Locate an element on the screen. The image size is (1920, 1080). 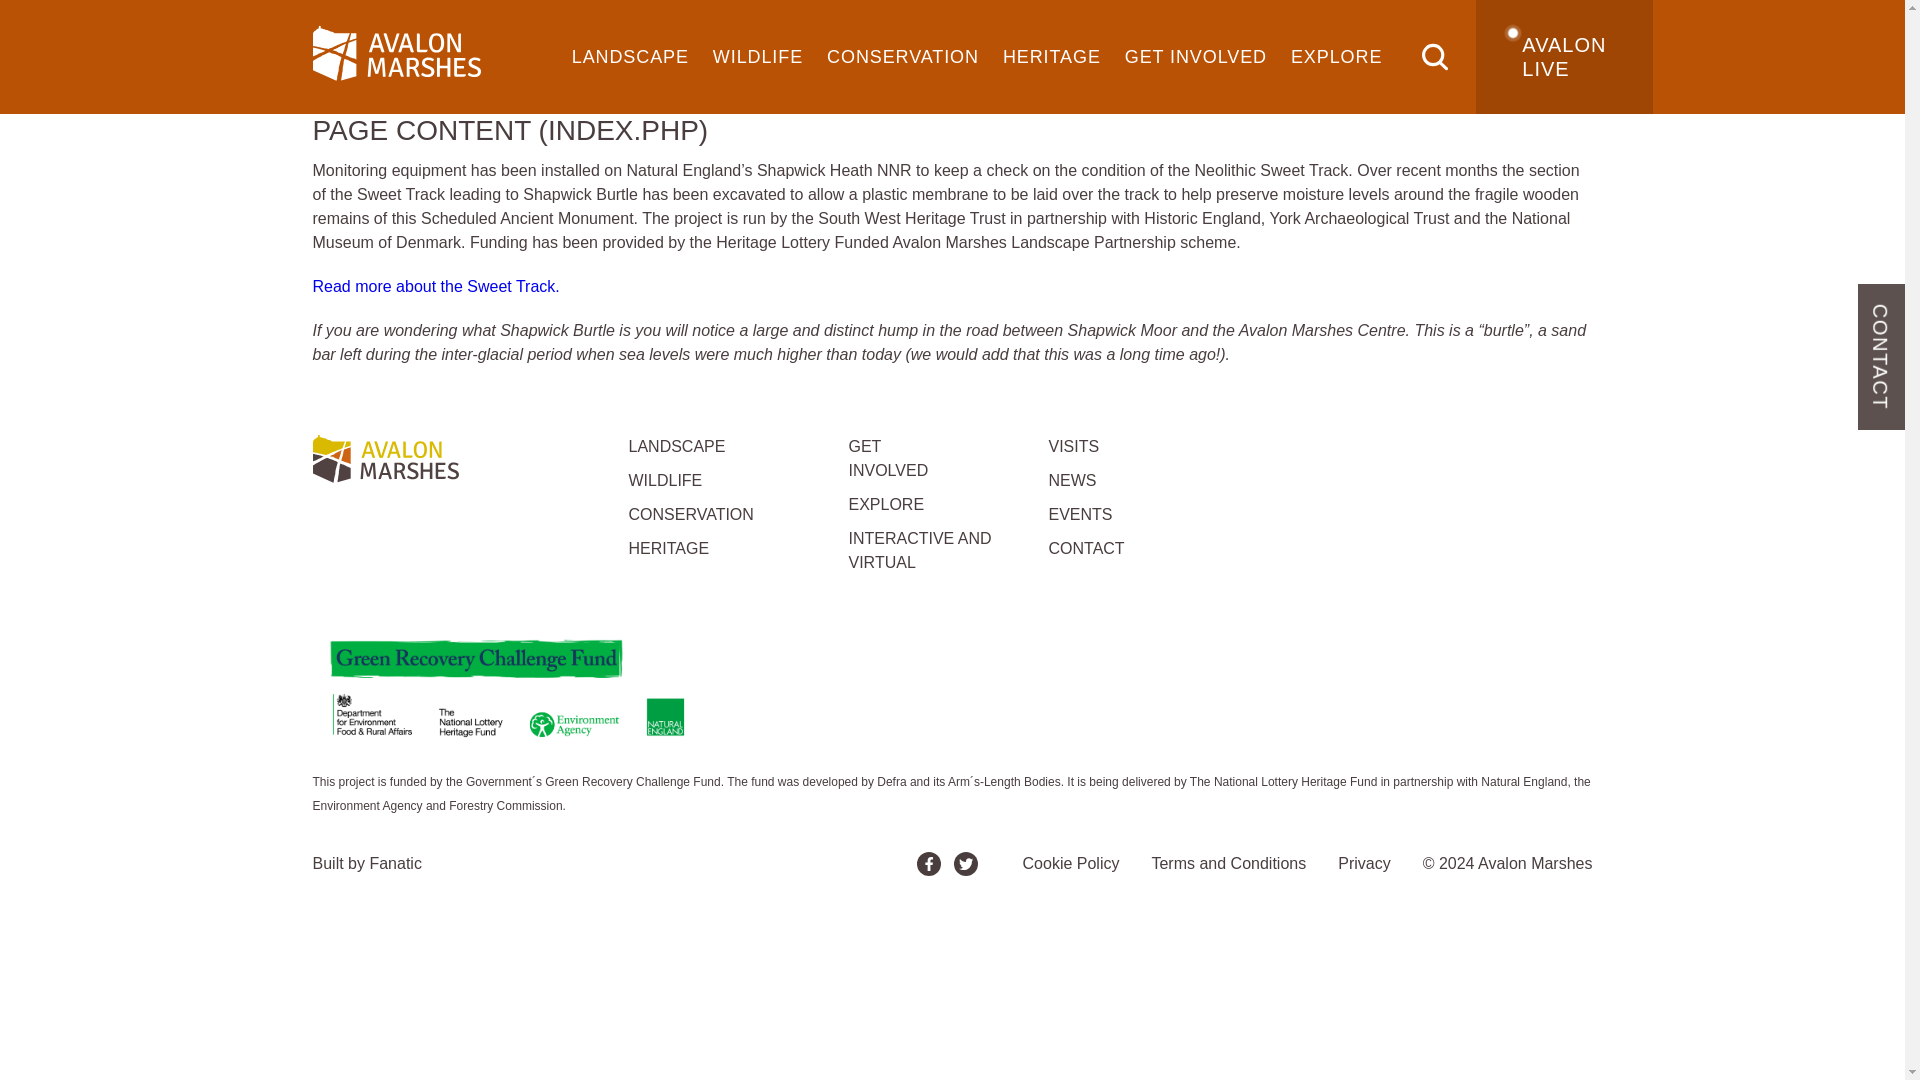
EXPLORE is located at coordinates (1336, 57).